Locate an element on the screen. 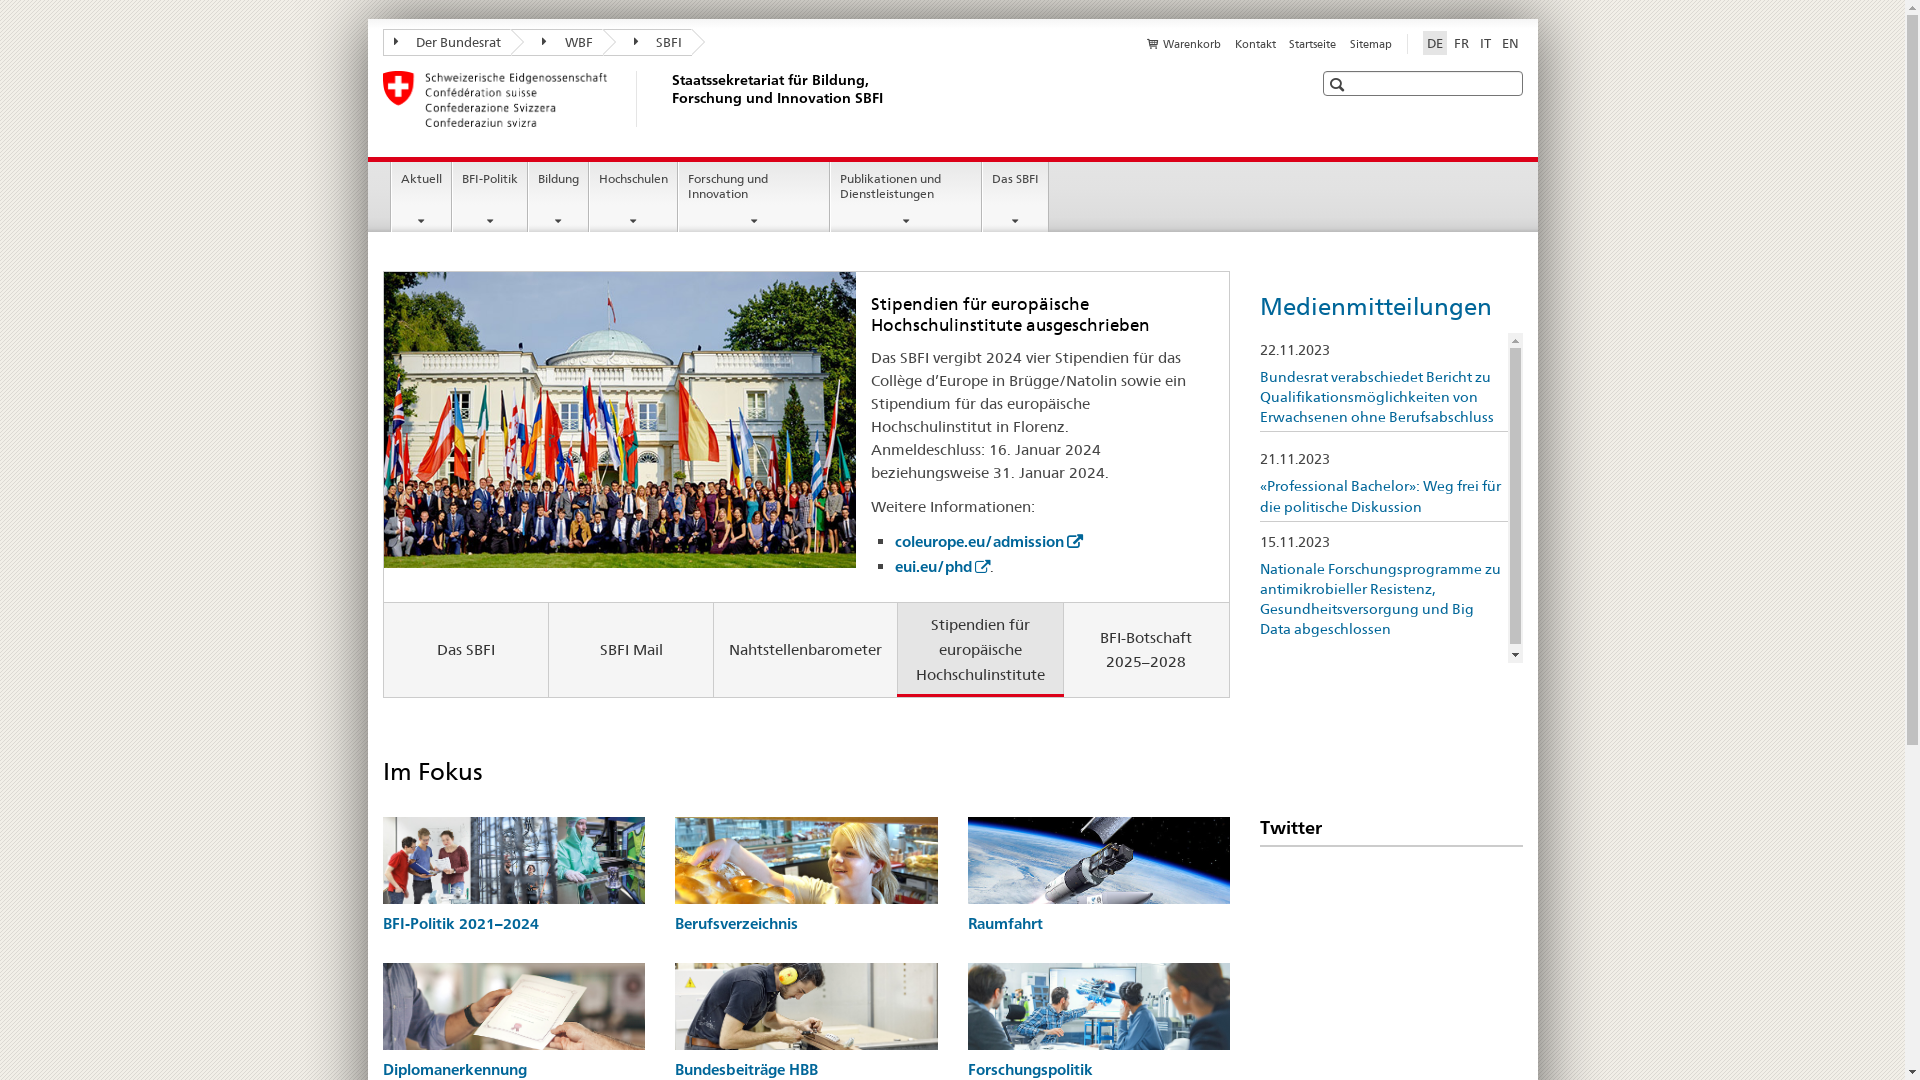 This screenshot has height=1080, width=1920. Das SBFI is located at coordinates (1016, 197).